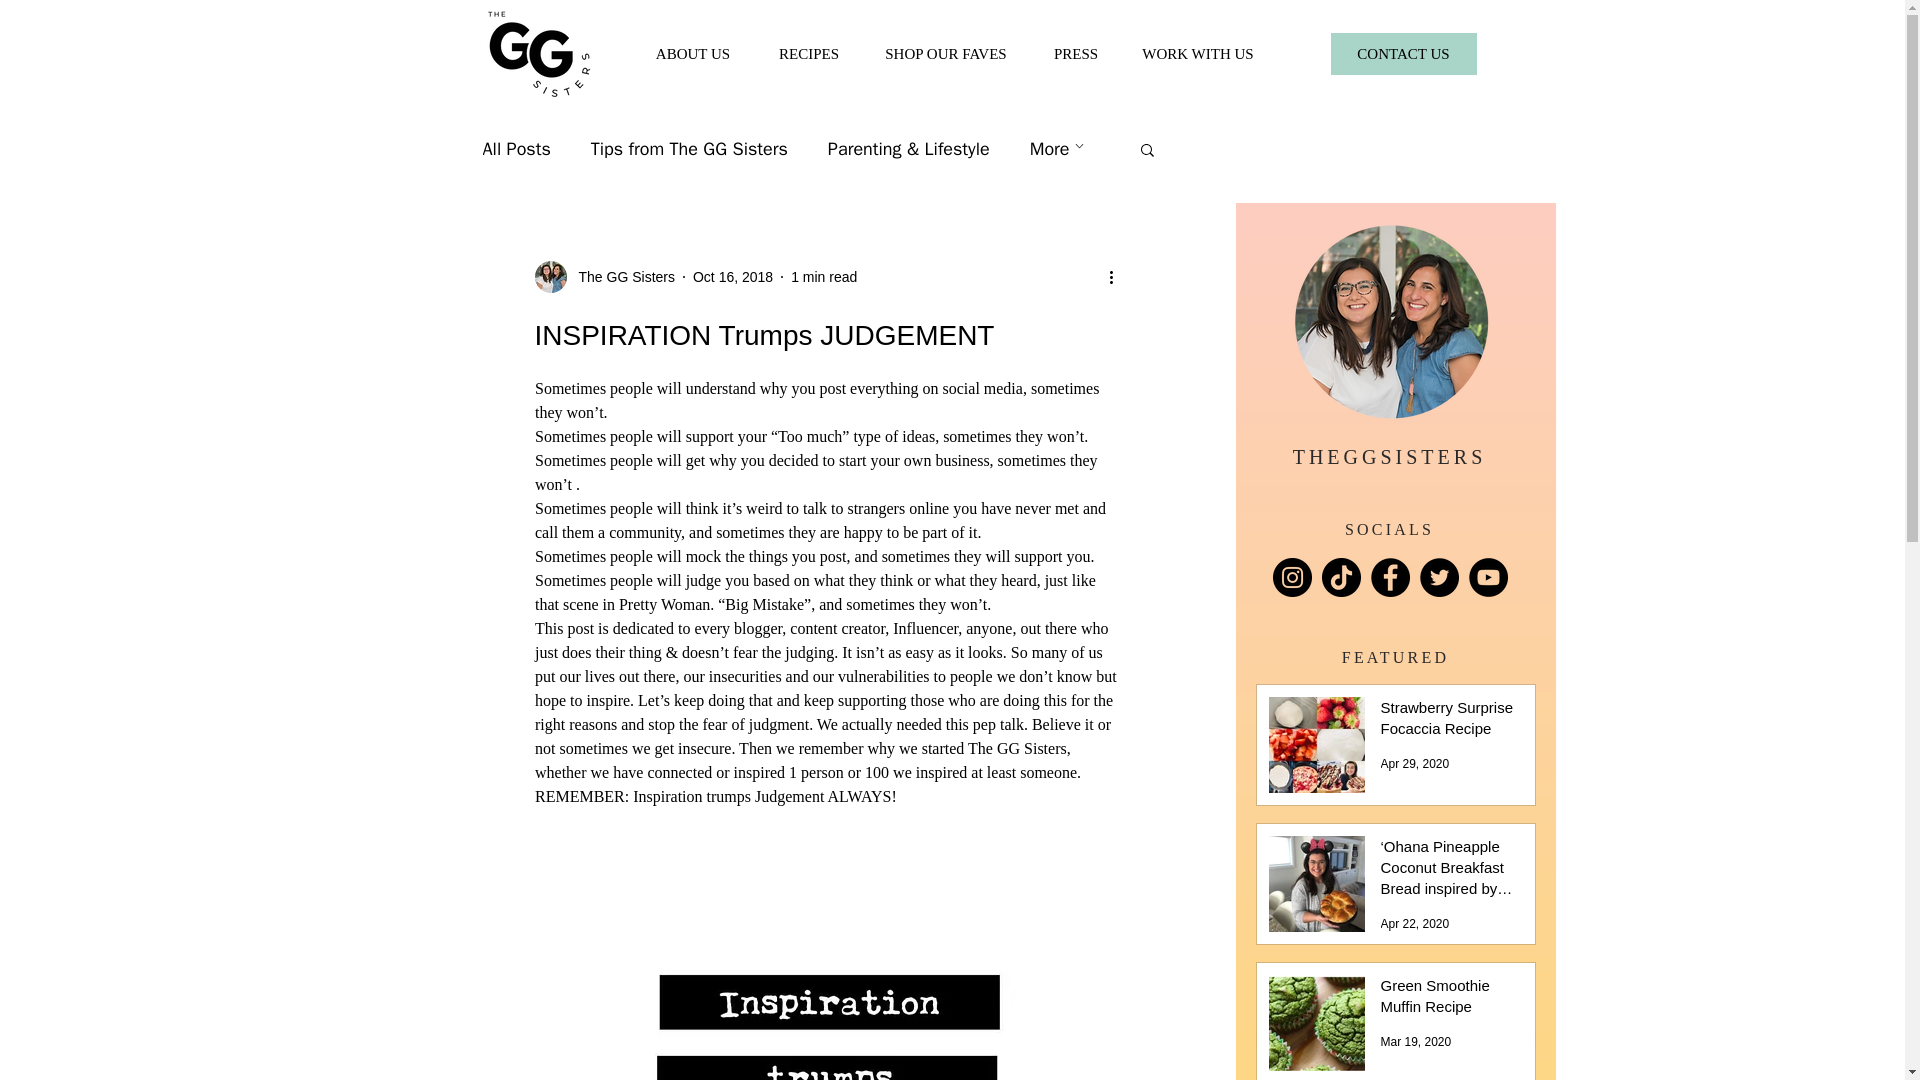  What do you see at coordinates (809, 54) in the screenshot?
I see `RECIPES` at bounding box center [809, 54].